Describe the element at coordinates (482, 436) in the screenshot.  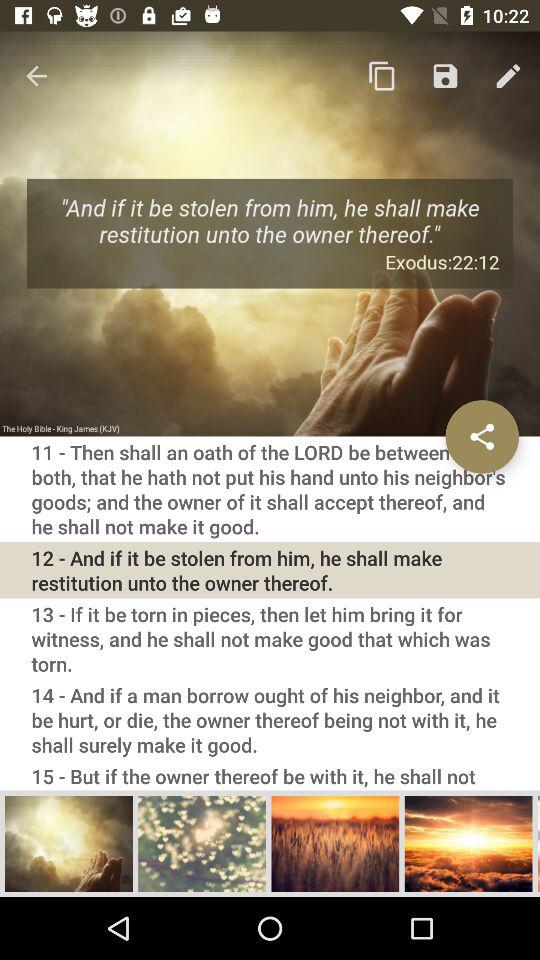
I see `share button` at that location.